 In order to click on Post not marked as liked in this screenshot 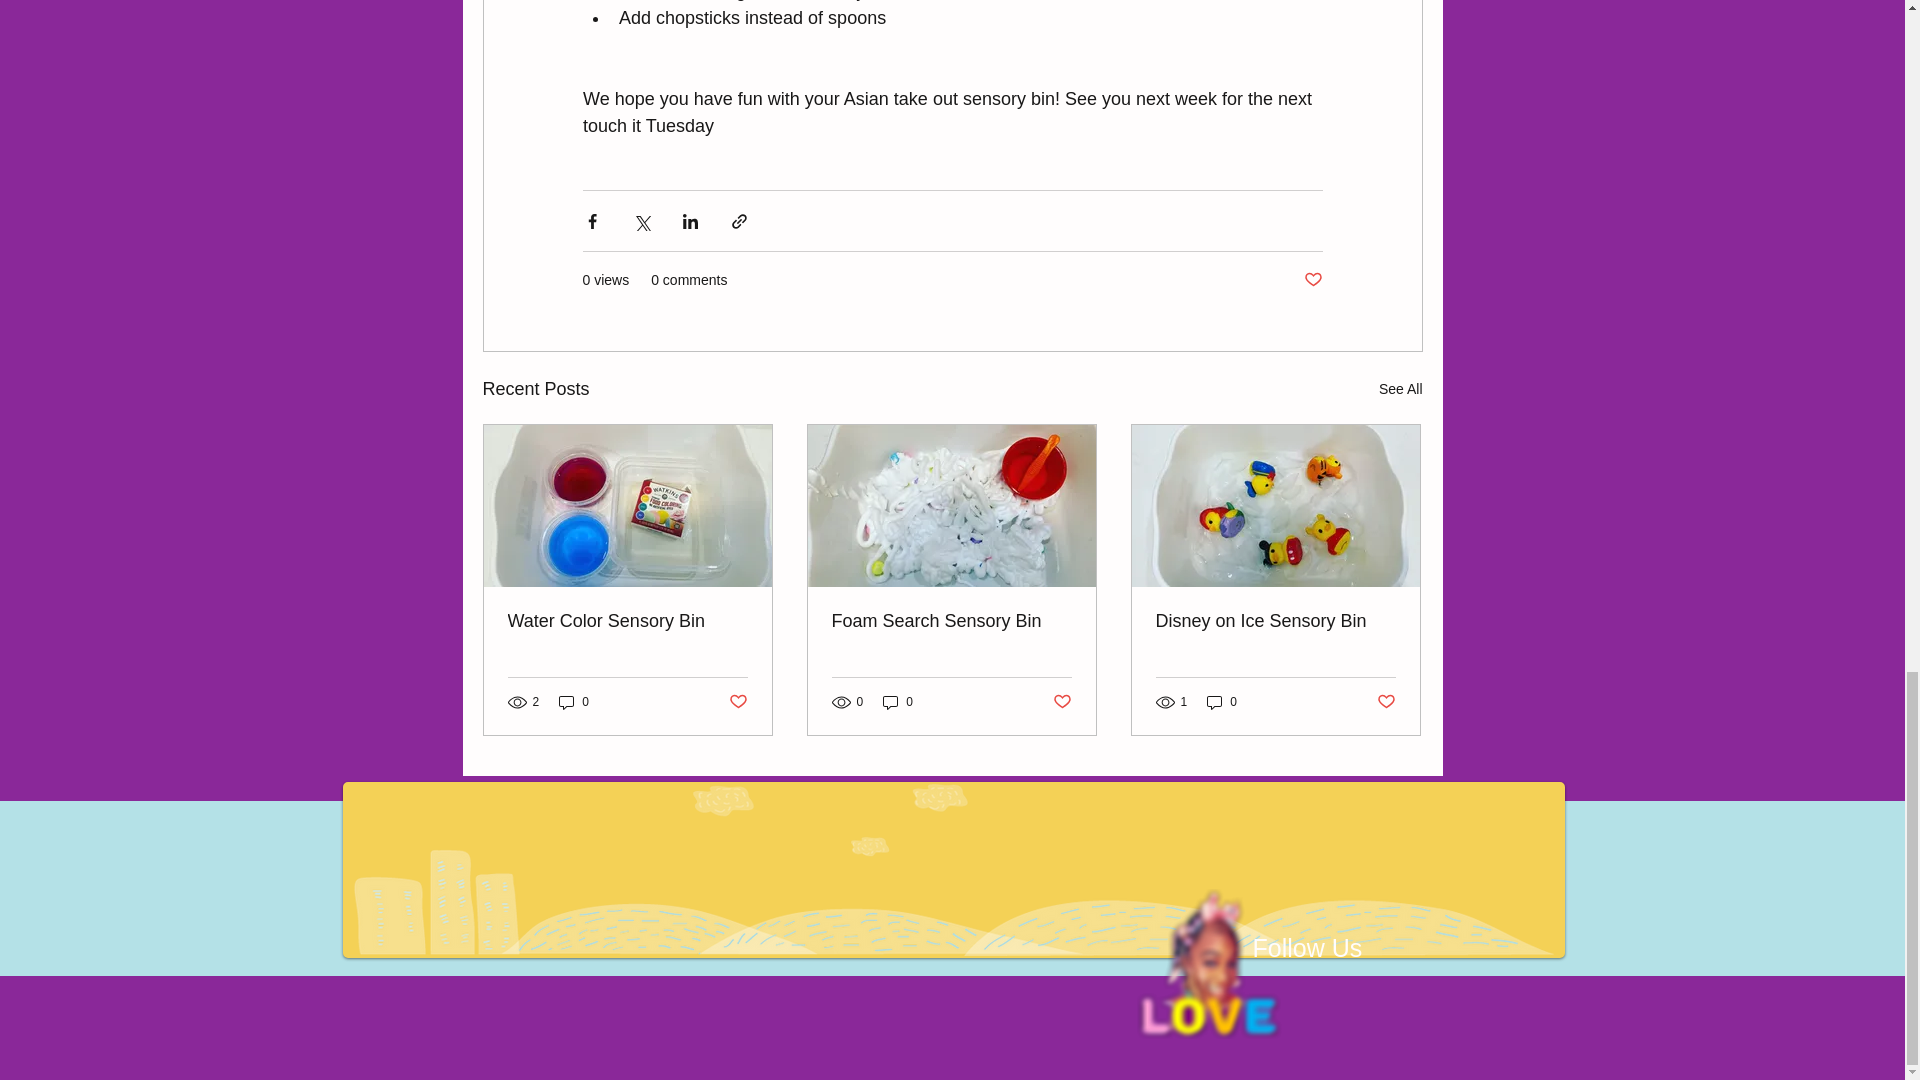, I will do `click(1062, 702)`.